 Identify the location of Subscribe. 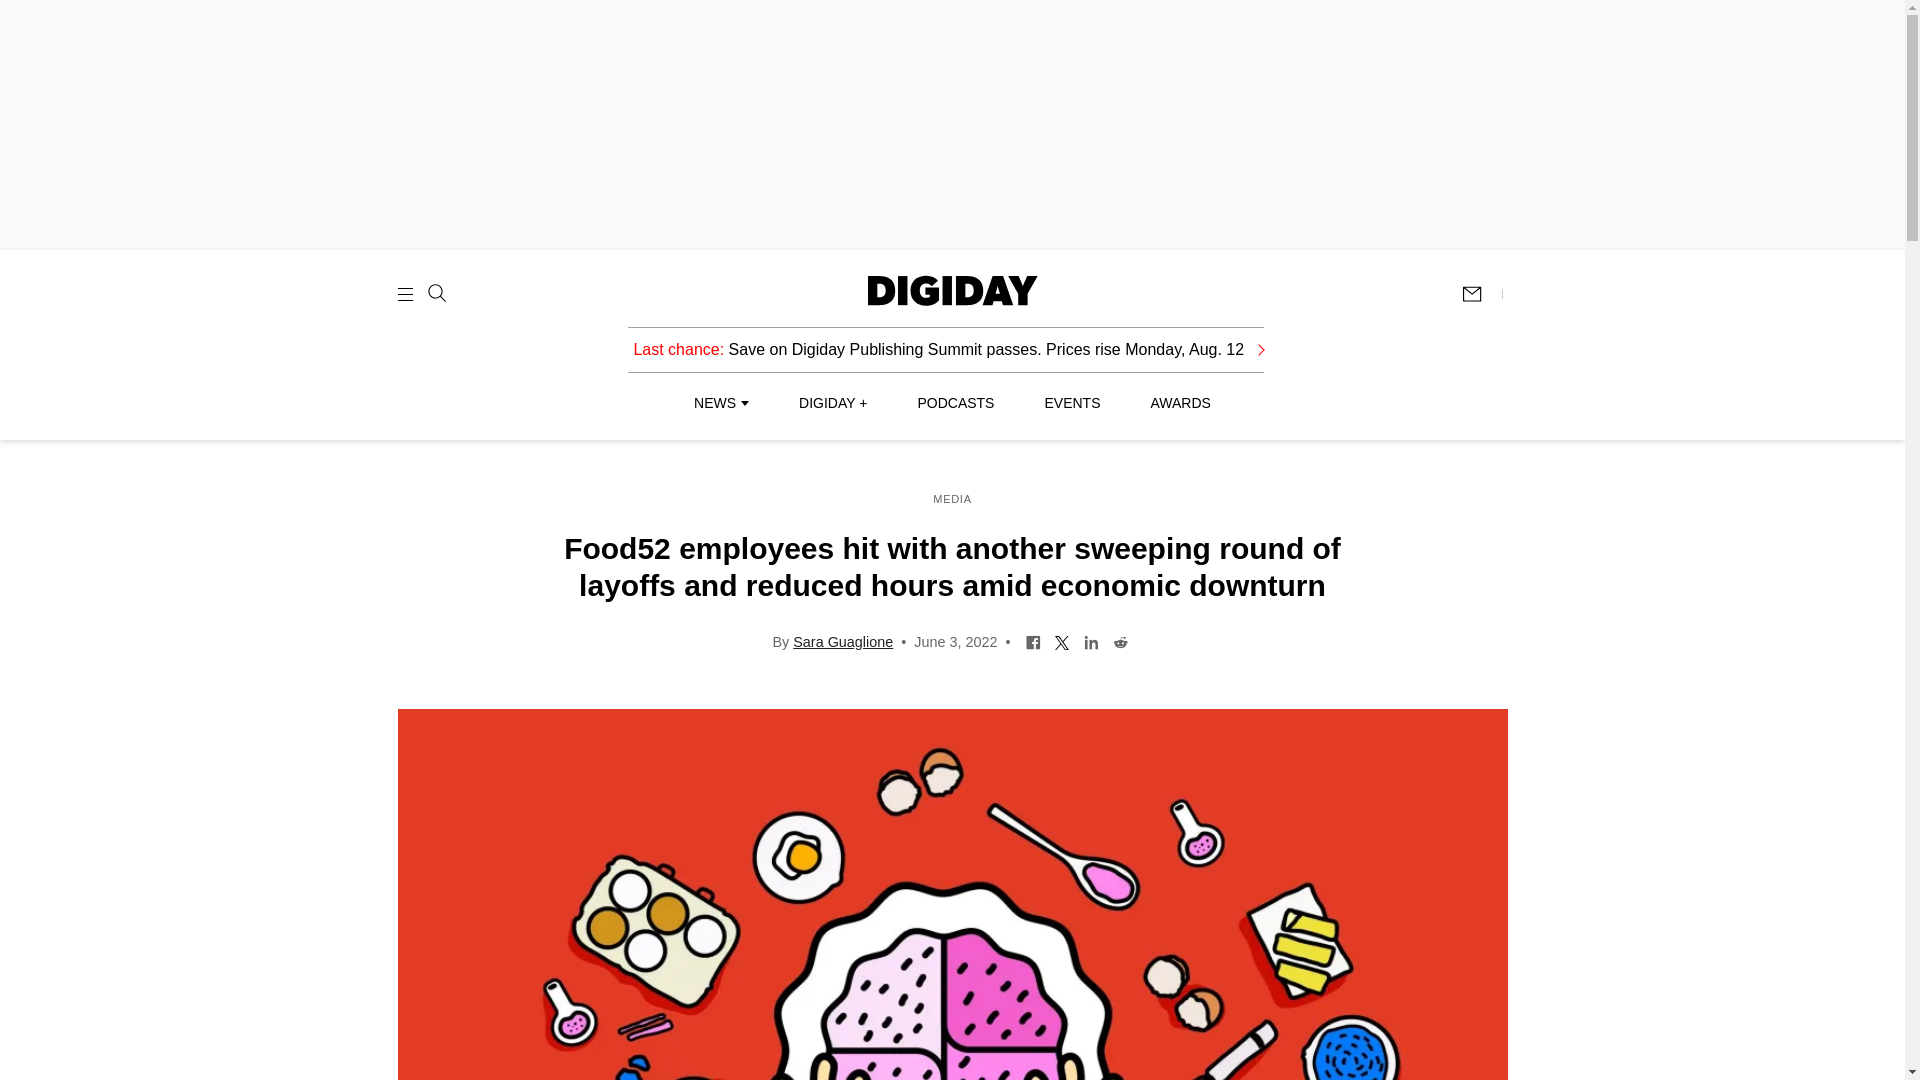
(1481, 294).